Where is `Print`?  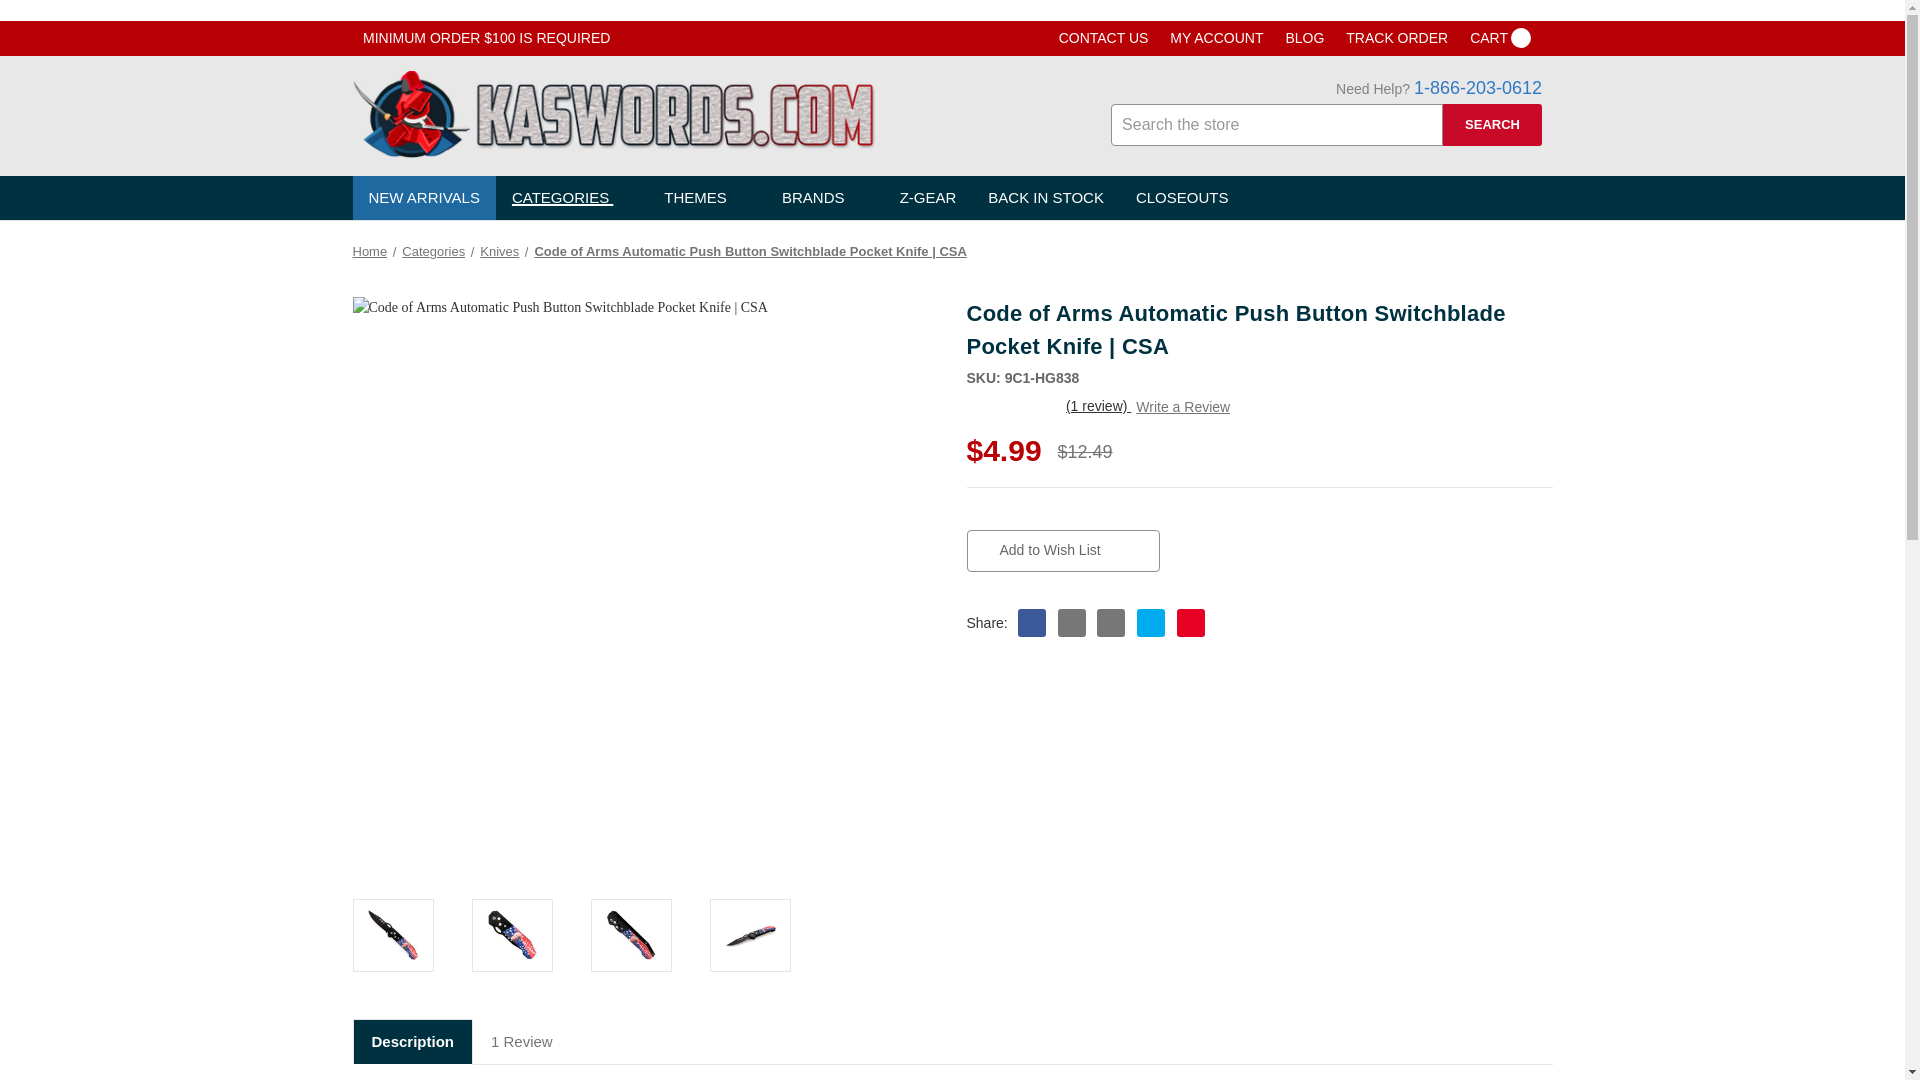
Print is located at coordinates (1108, 623).